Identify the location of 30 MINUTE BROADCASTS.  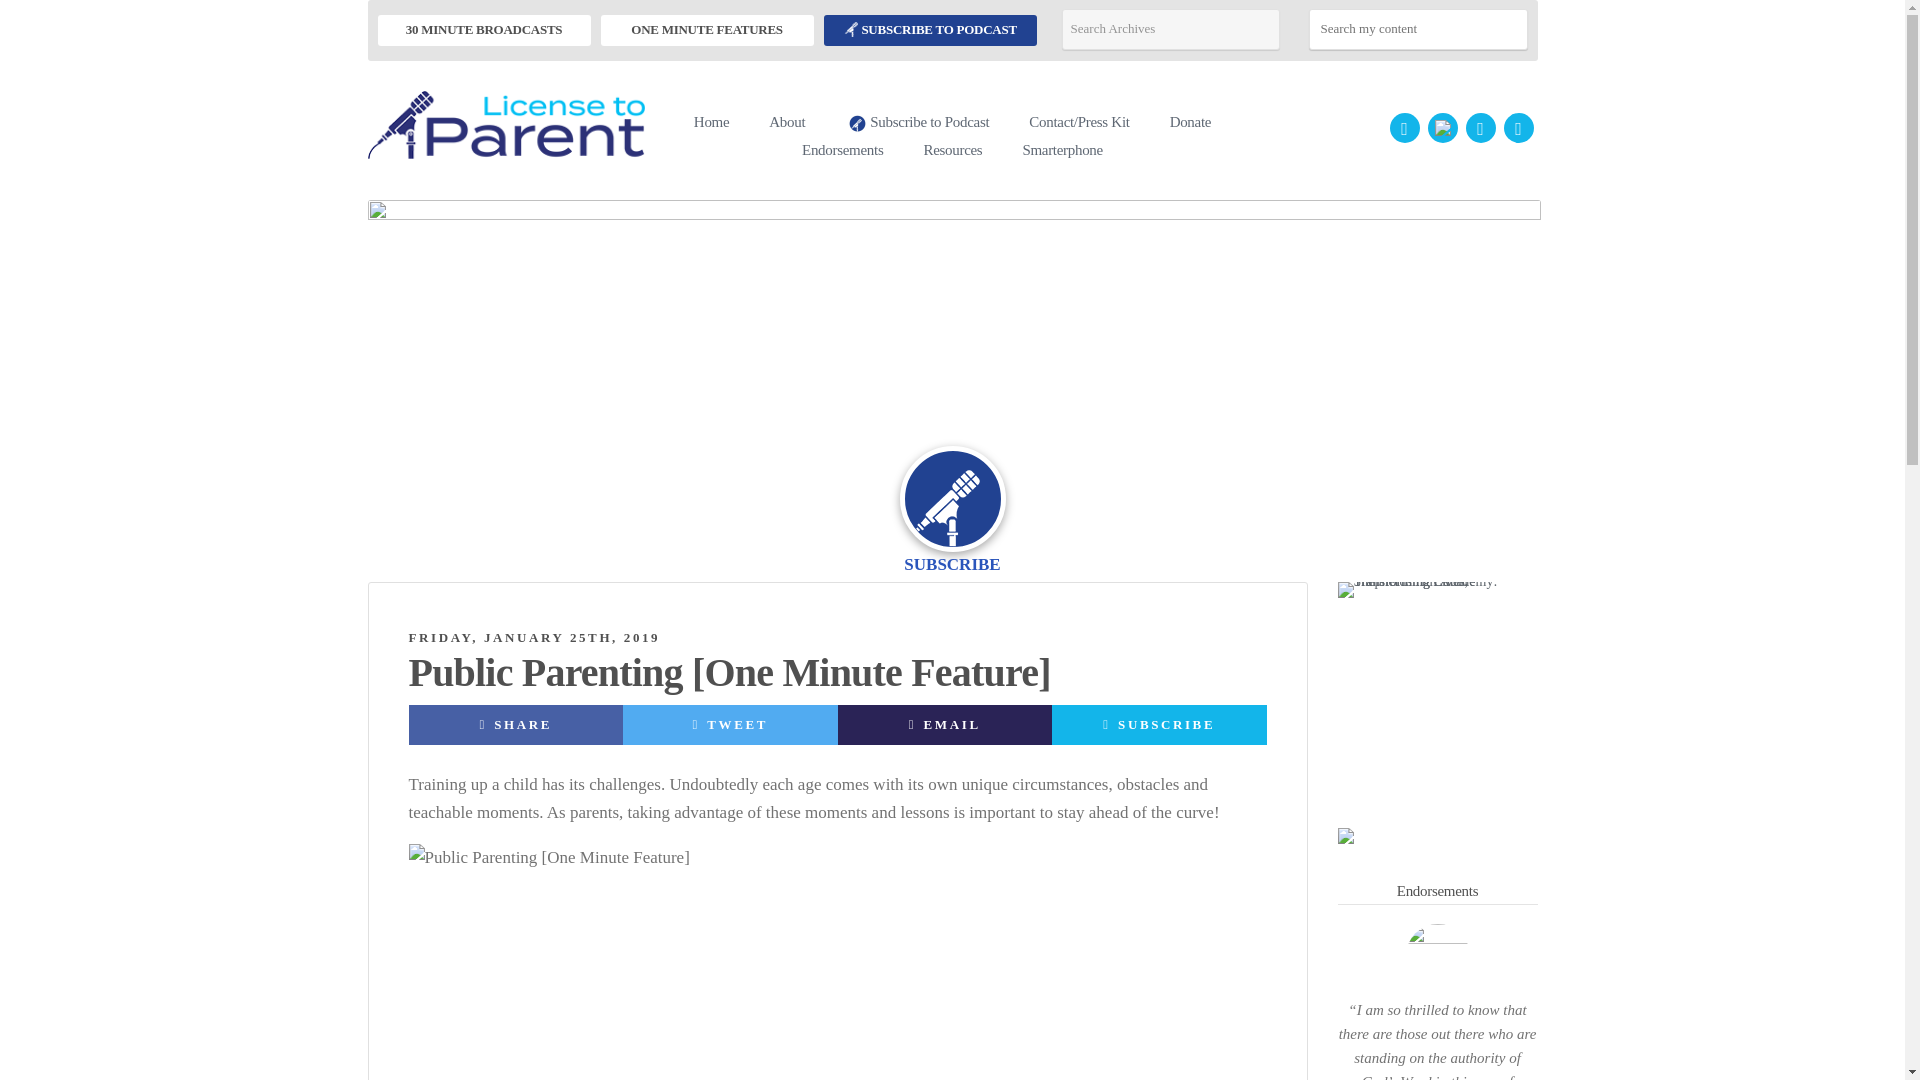
(484, 30).